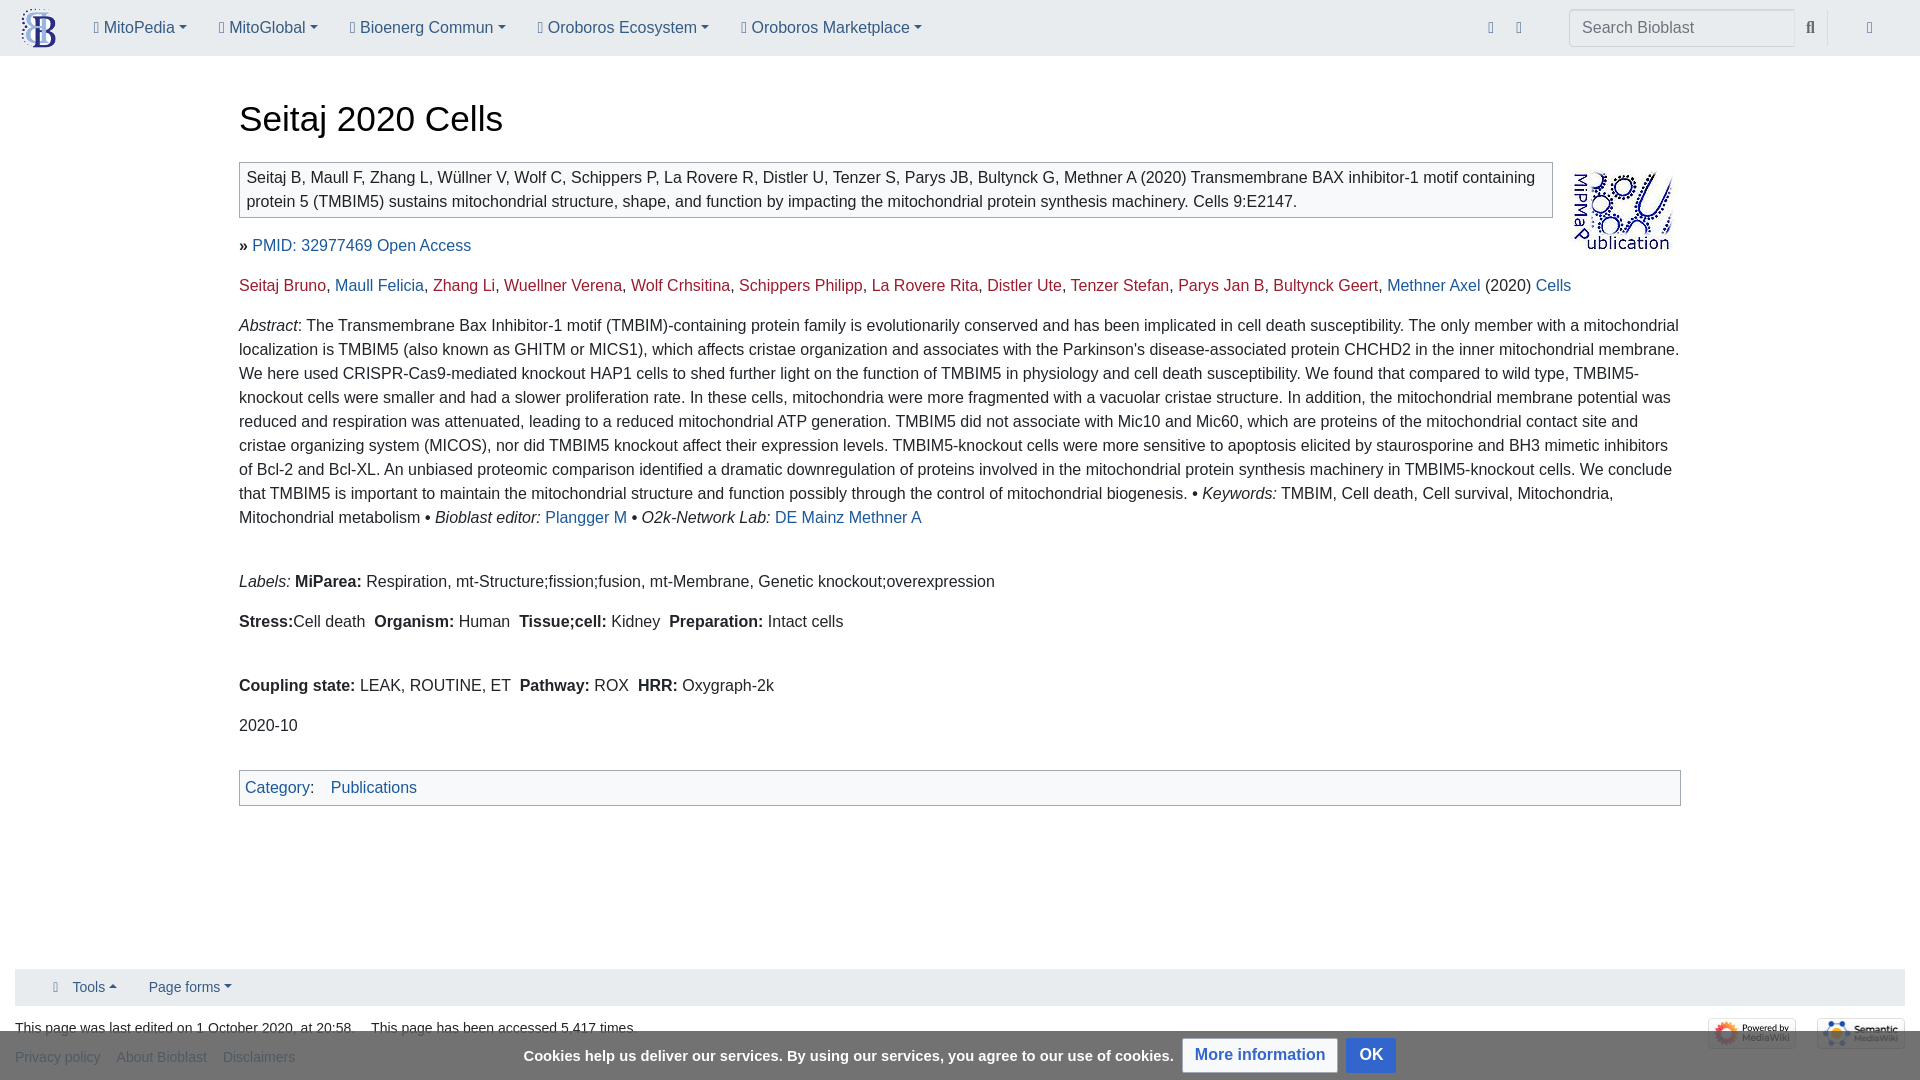  I want to click on Publications in the MiPMap, so click(1620, 208).